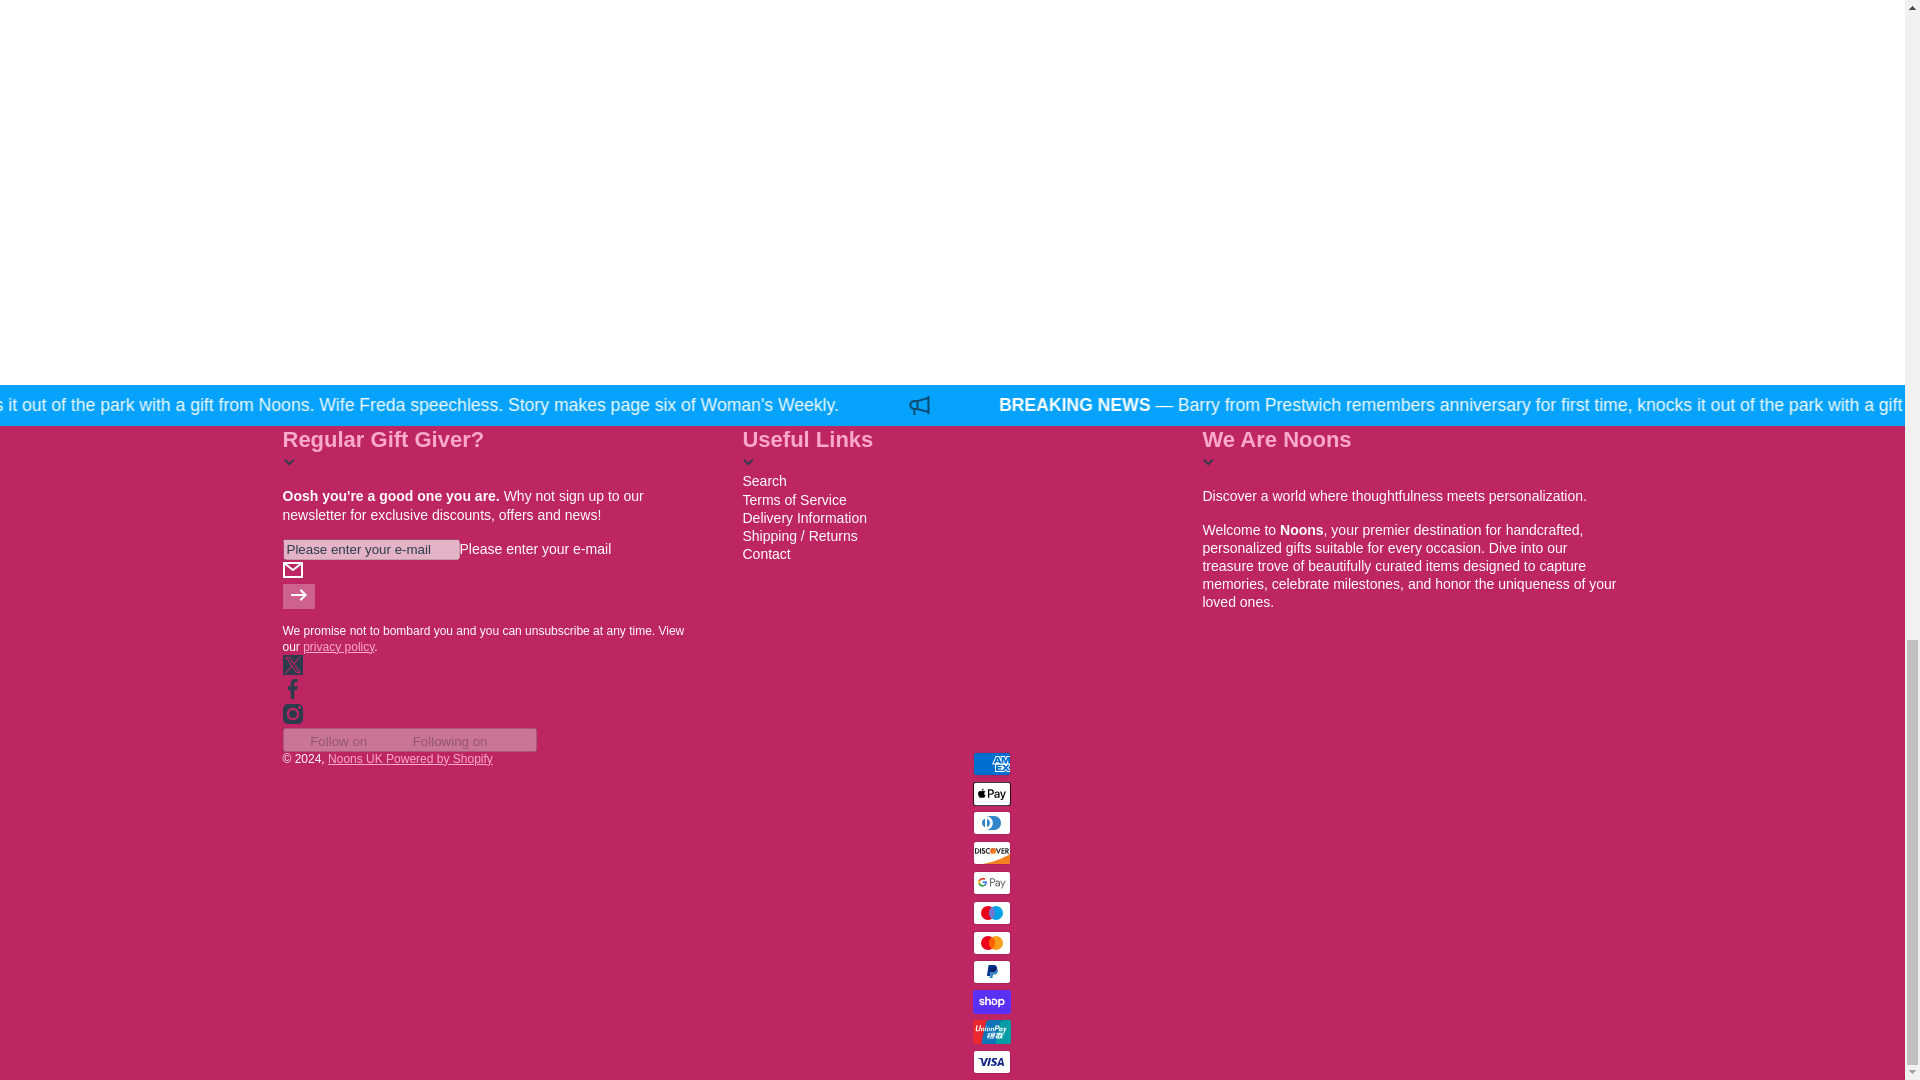 Image resolution: width=1920 pixels, height=1080 pixels. I want to click on Google Pay, so click(990, 882).